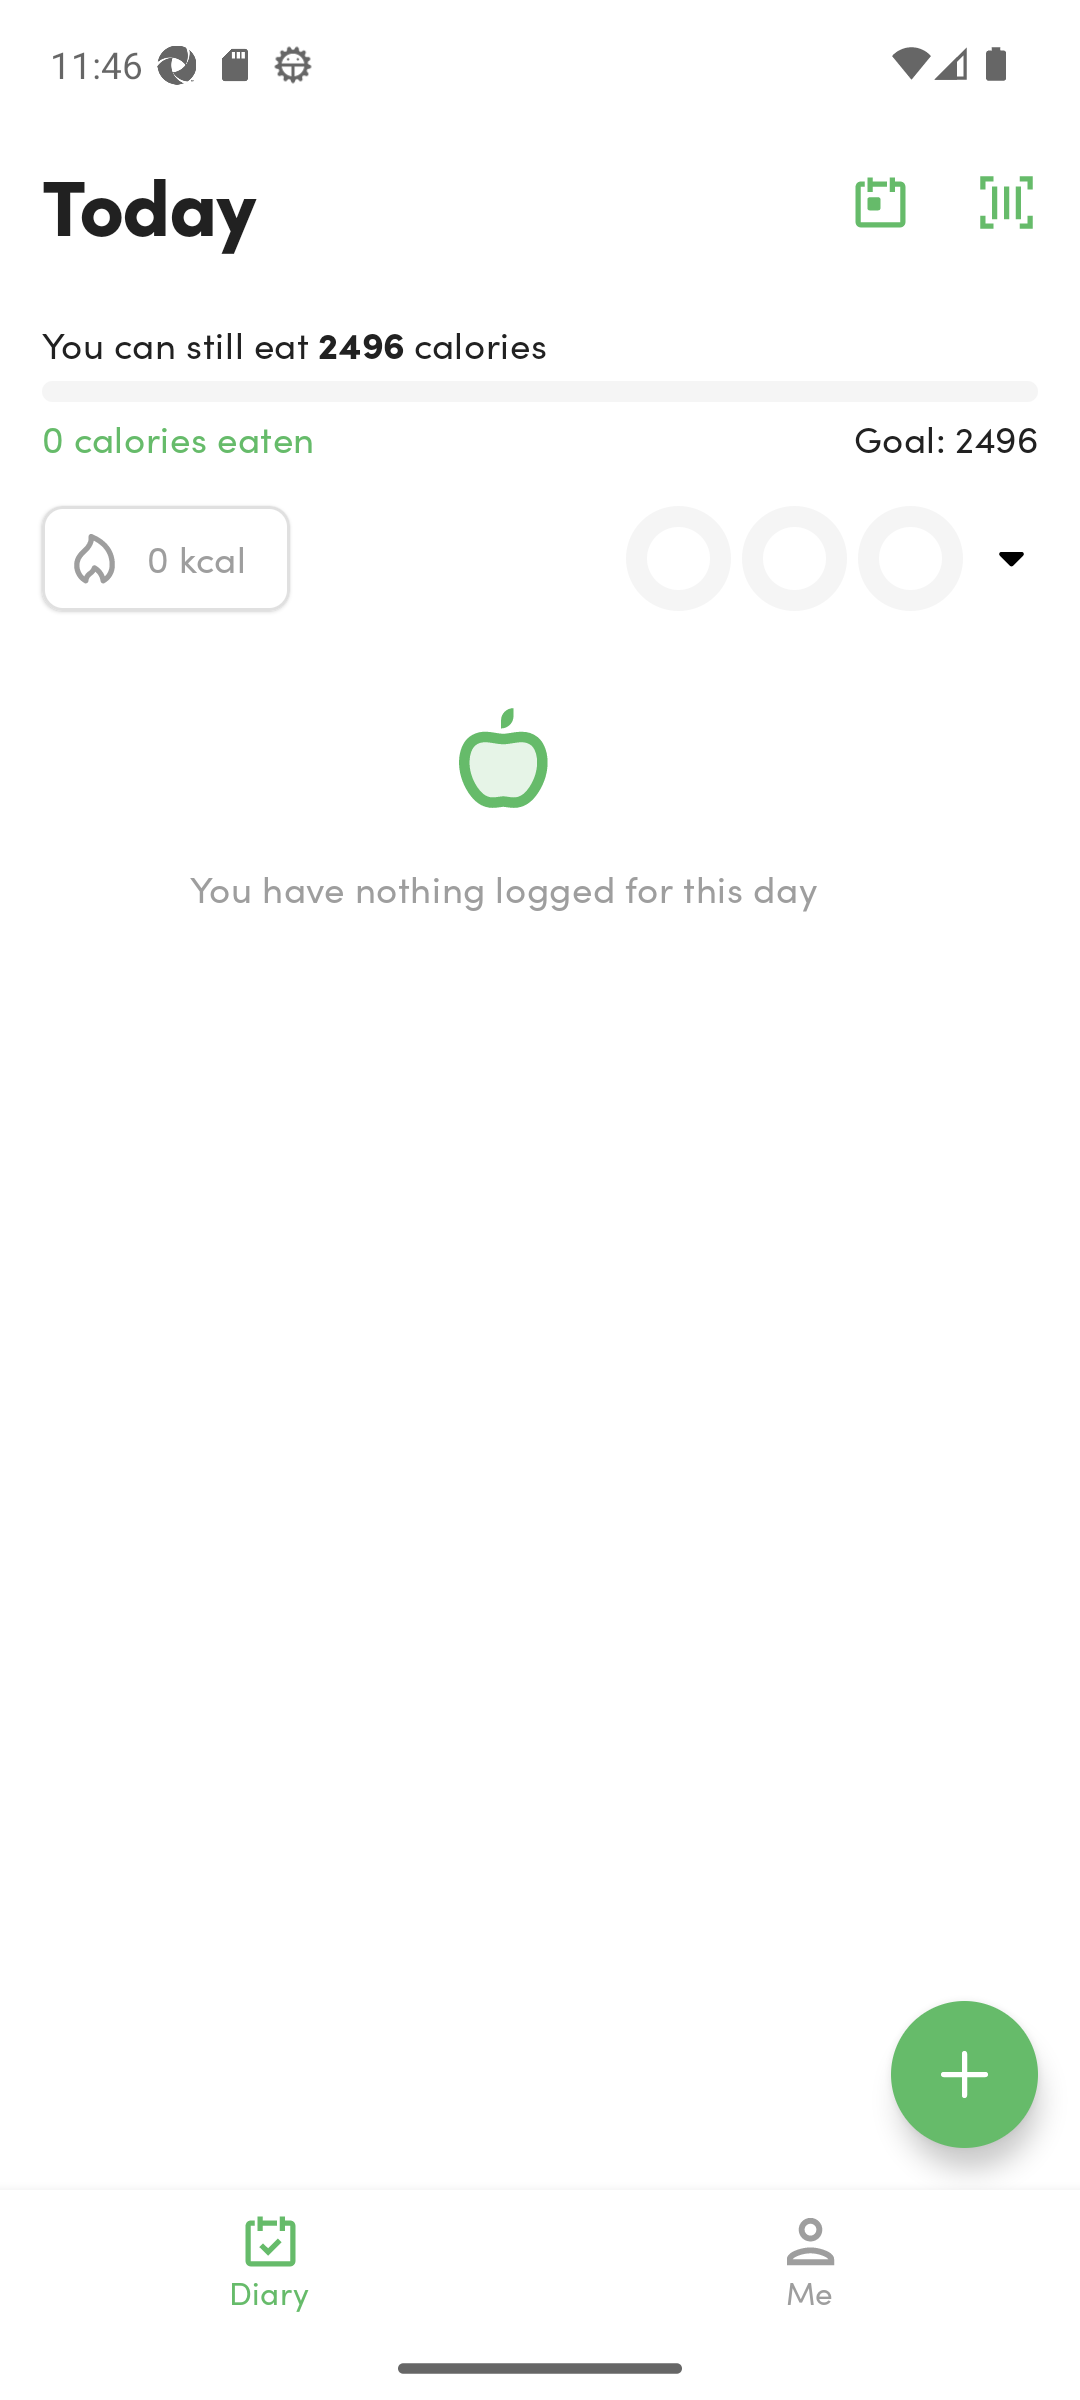  What do you see at coordinates (880, 202) in the screenshot?
I see `calendar_action` at bounding box center [880, 202].